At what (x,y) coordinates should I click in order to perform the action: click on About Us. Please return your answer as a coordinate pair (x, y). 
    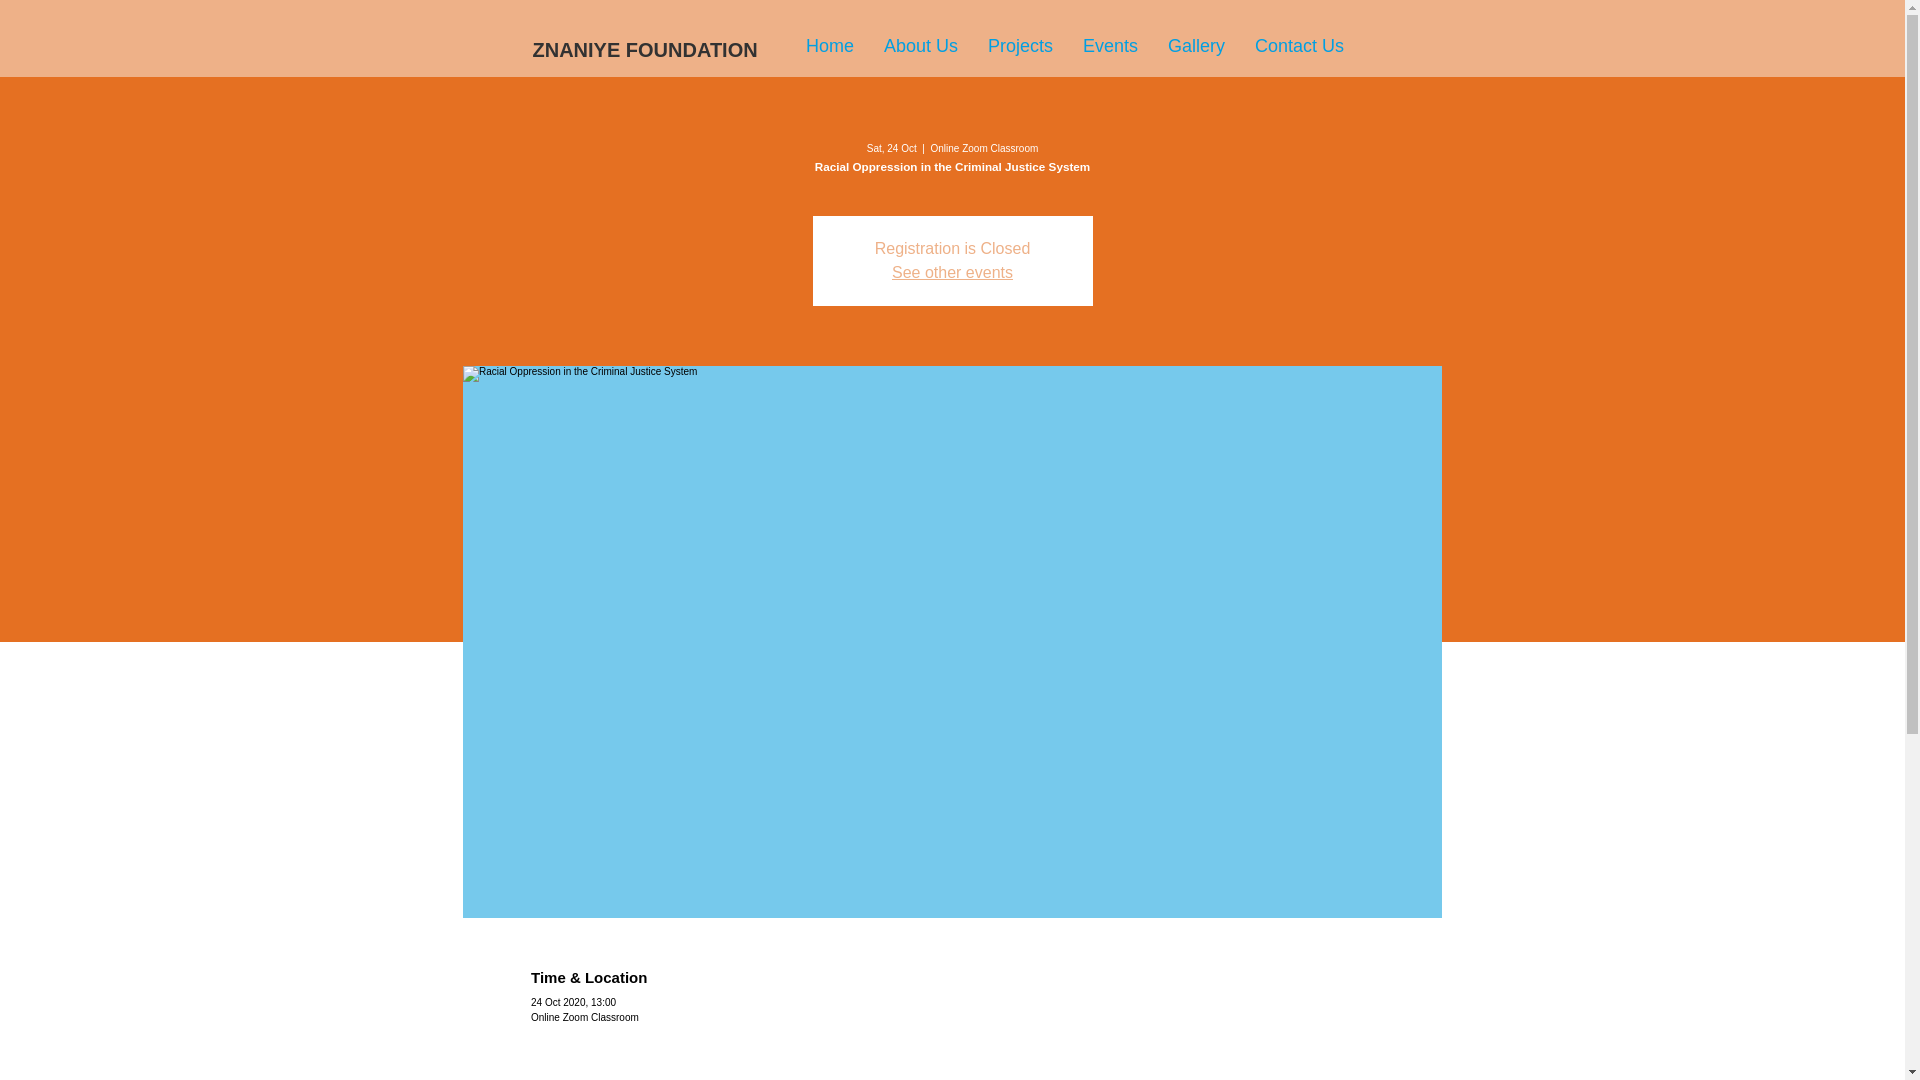
    Looking at the image, I should click on (921, 46).